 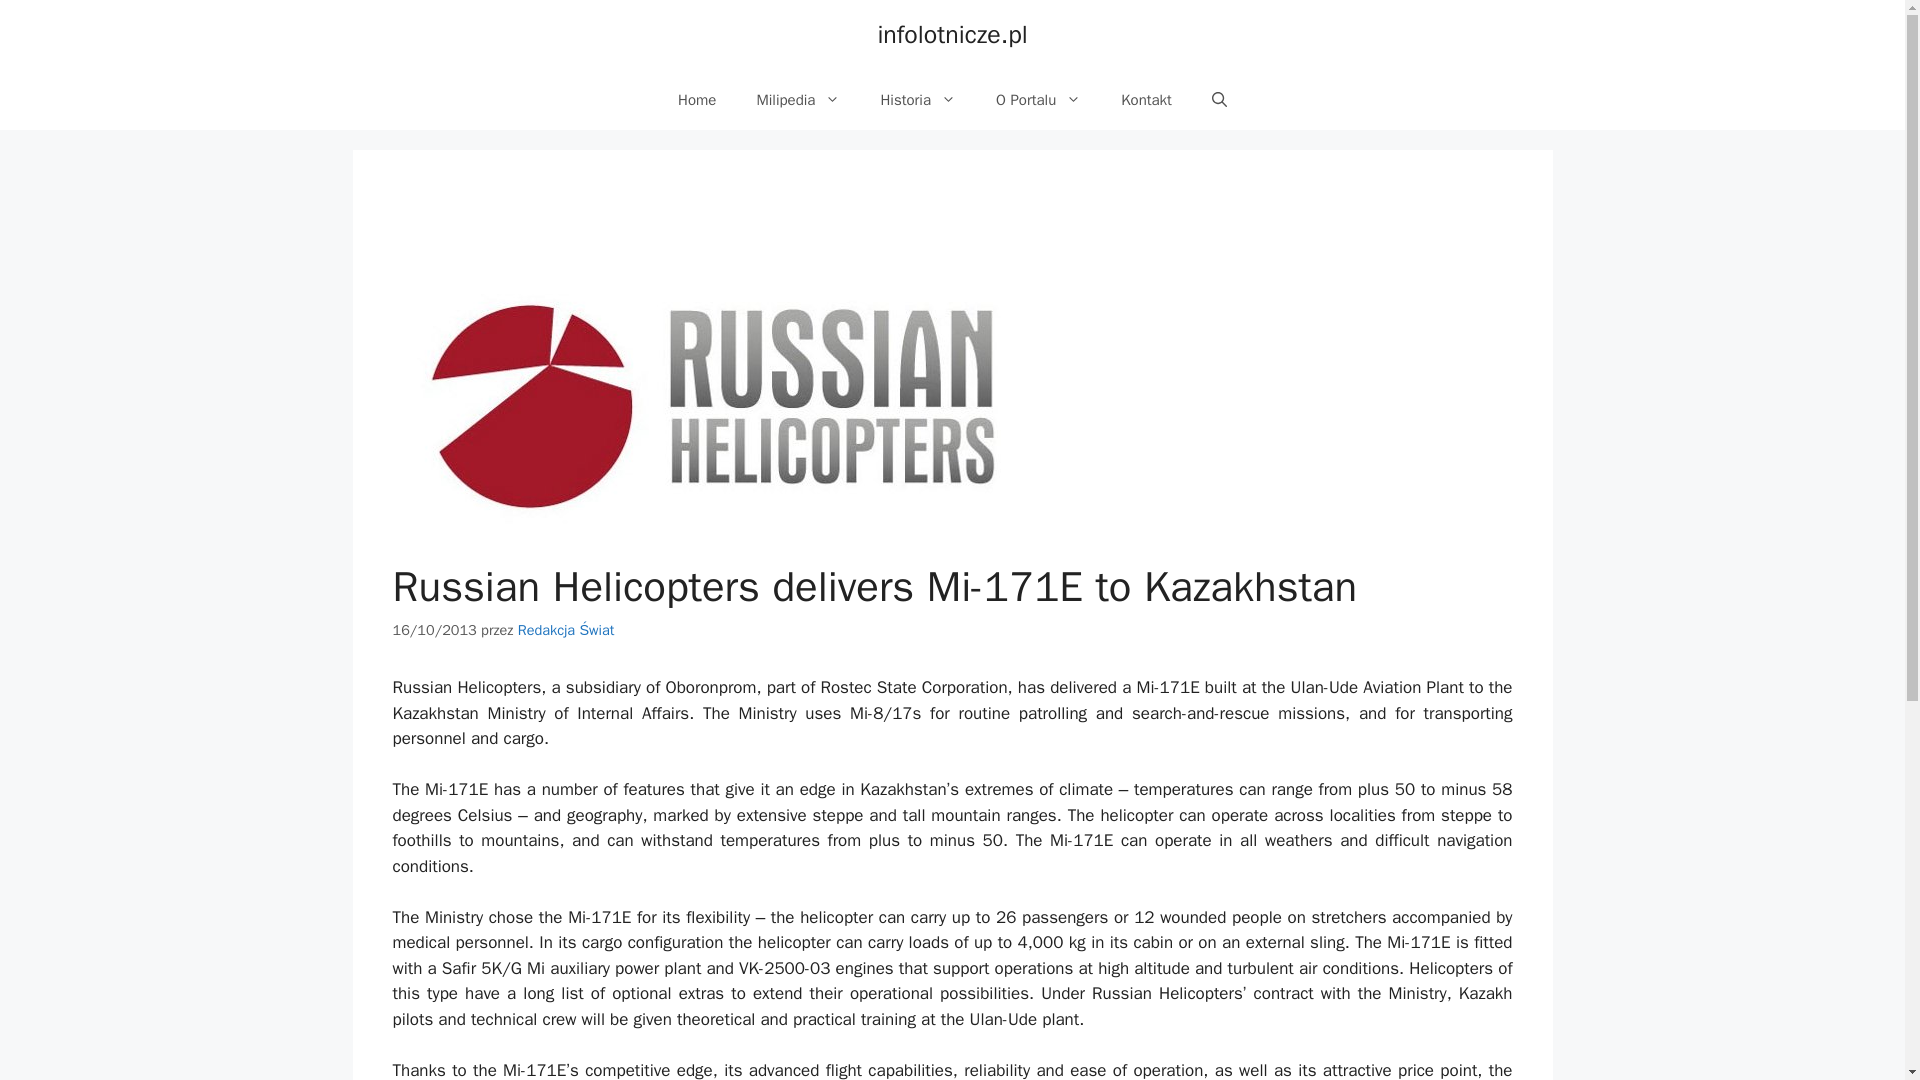 What do you see at coordinates (798, 100) in the screenshot?
I see `Milipedia` at bounding box center [798, 100].